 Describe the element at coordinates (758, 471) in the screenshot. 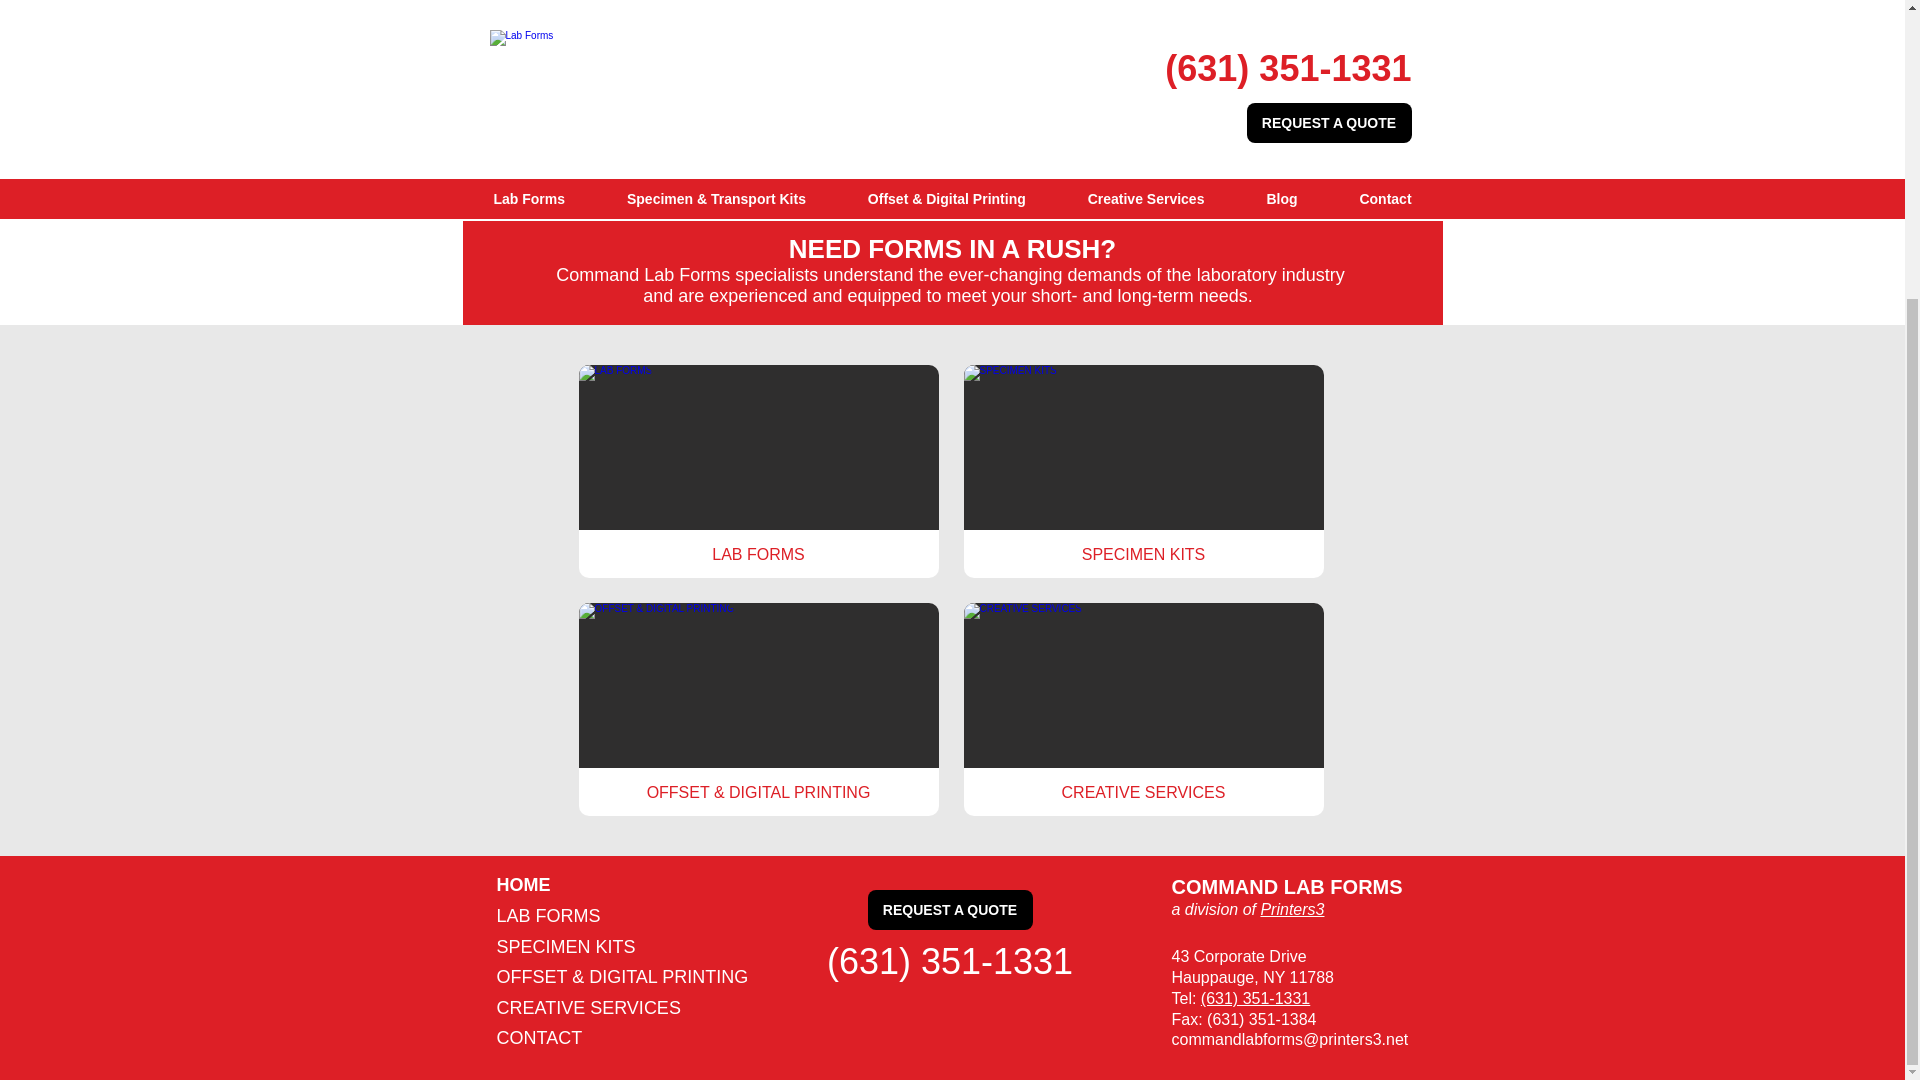

I see `LAB FORMS` at that location.